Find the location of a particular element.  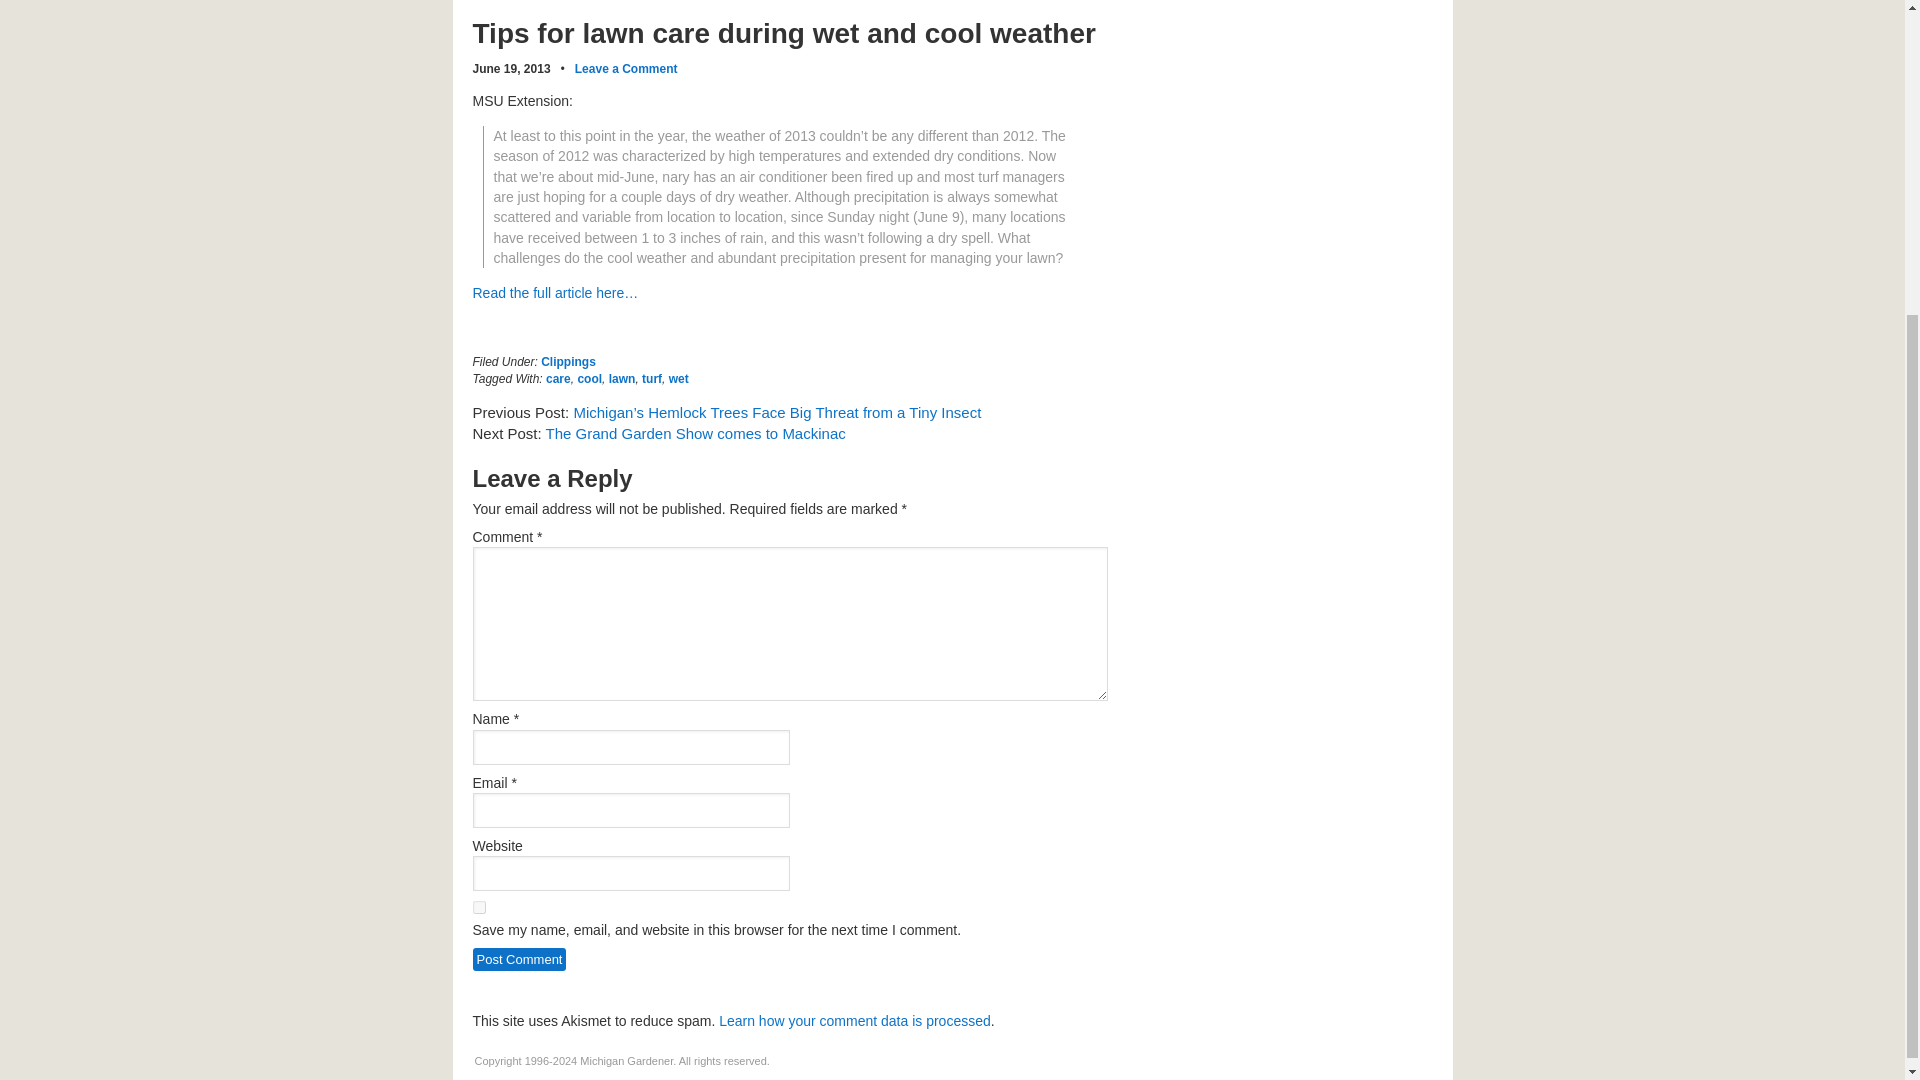

turf is located at coordinates (652, 378).